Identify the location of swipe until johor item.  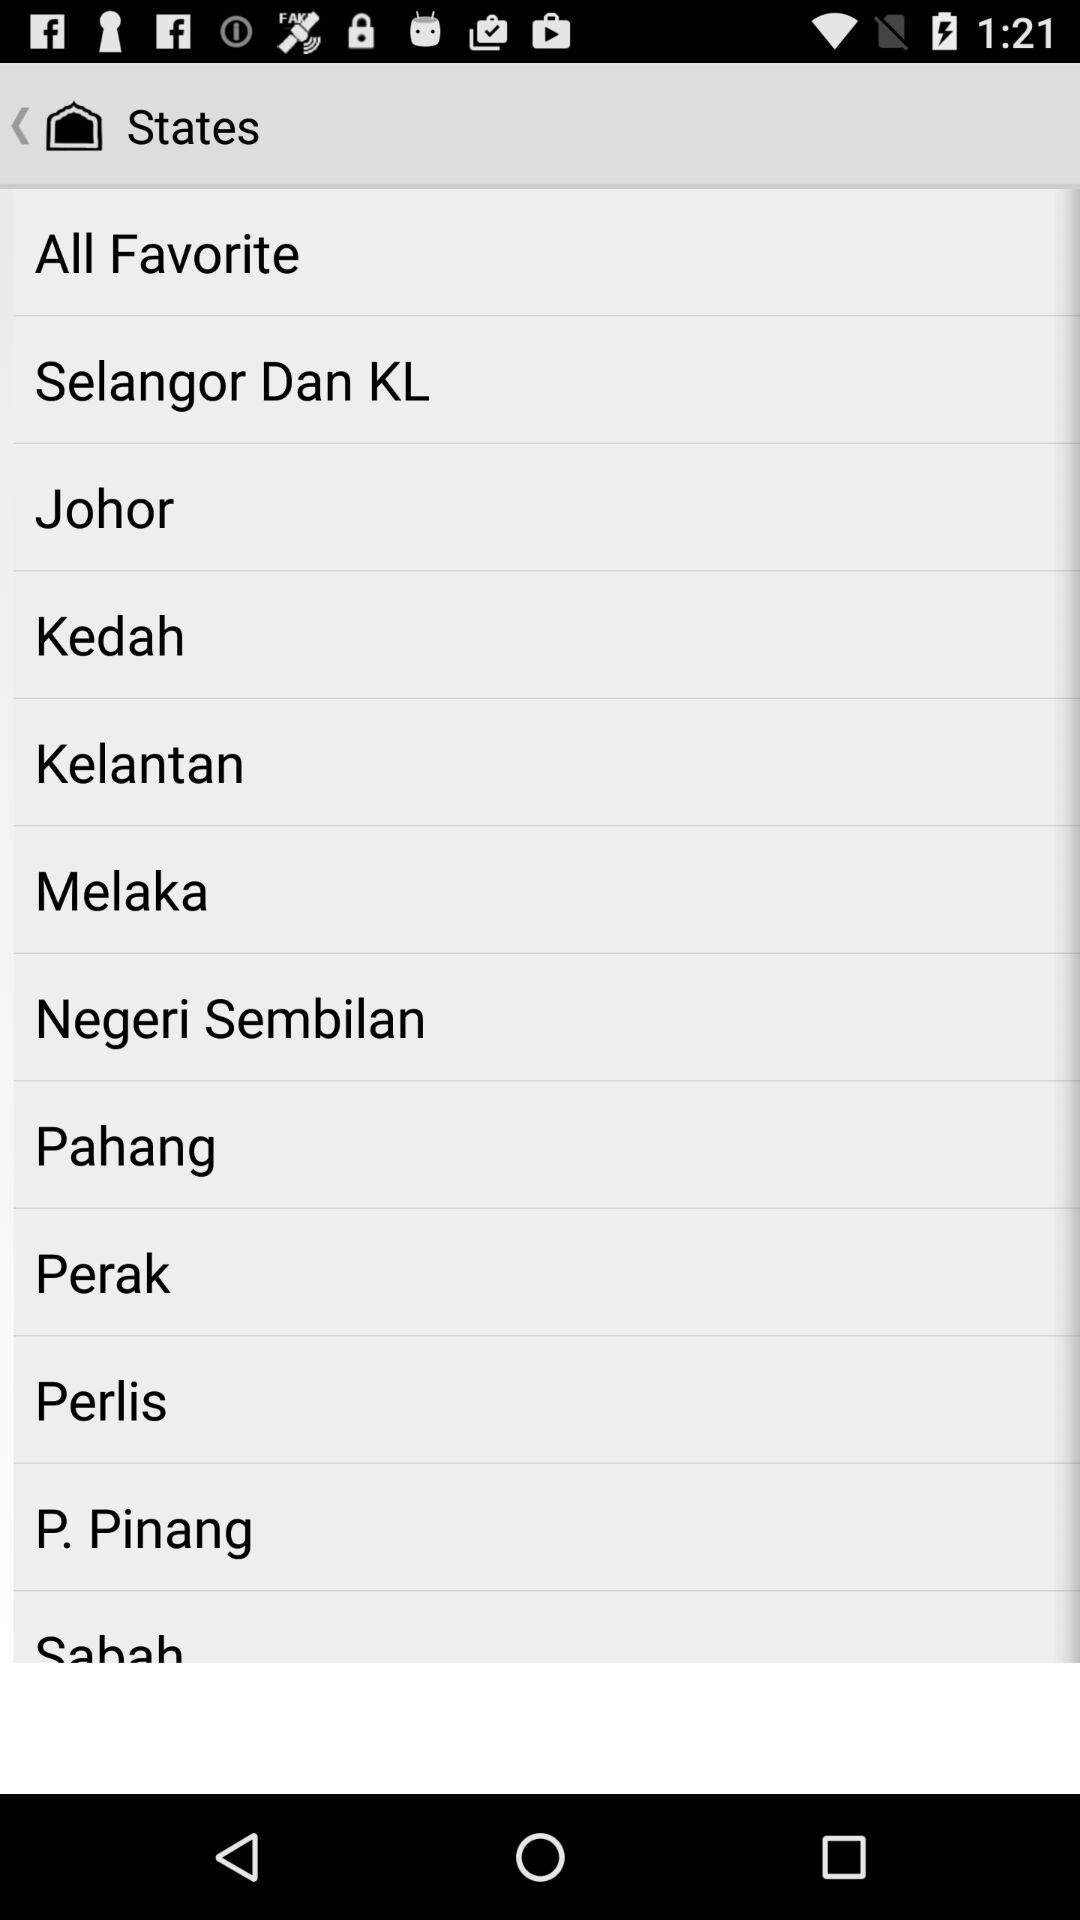
(546, 507).